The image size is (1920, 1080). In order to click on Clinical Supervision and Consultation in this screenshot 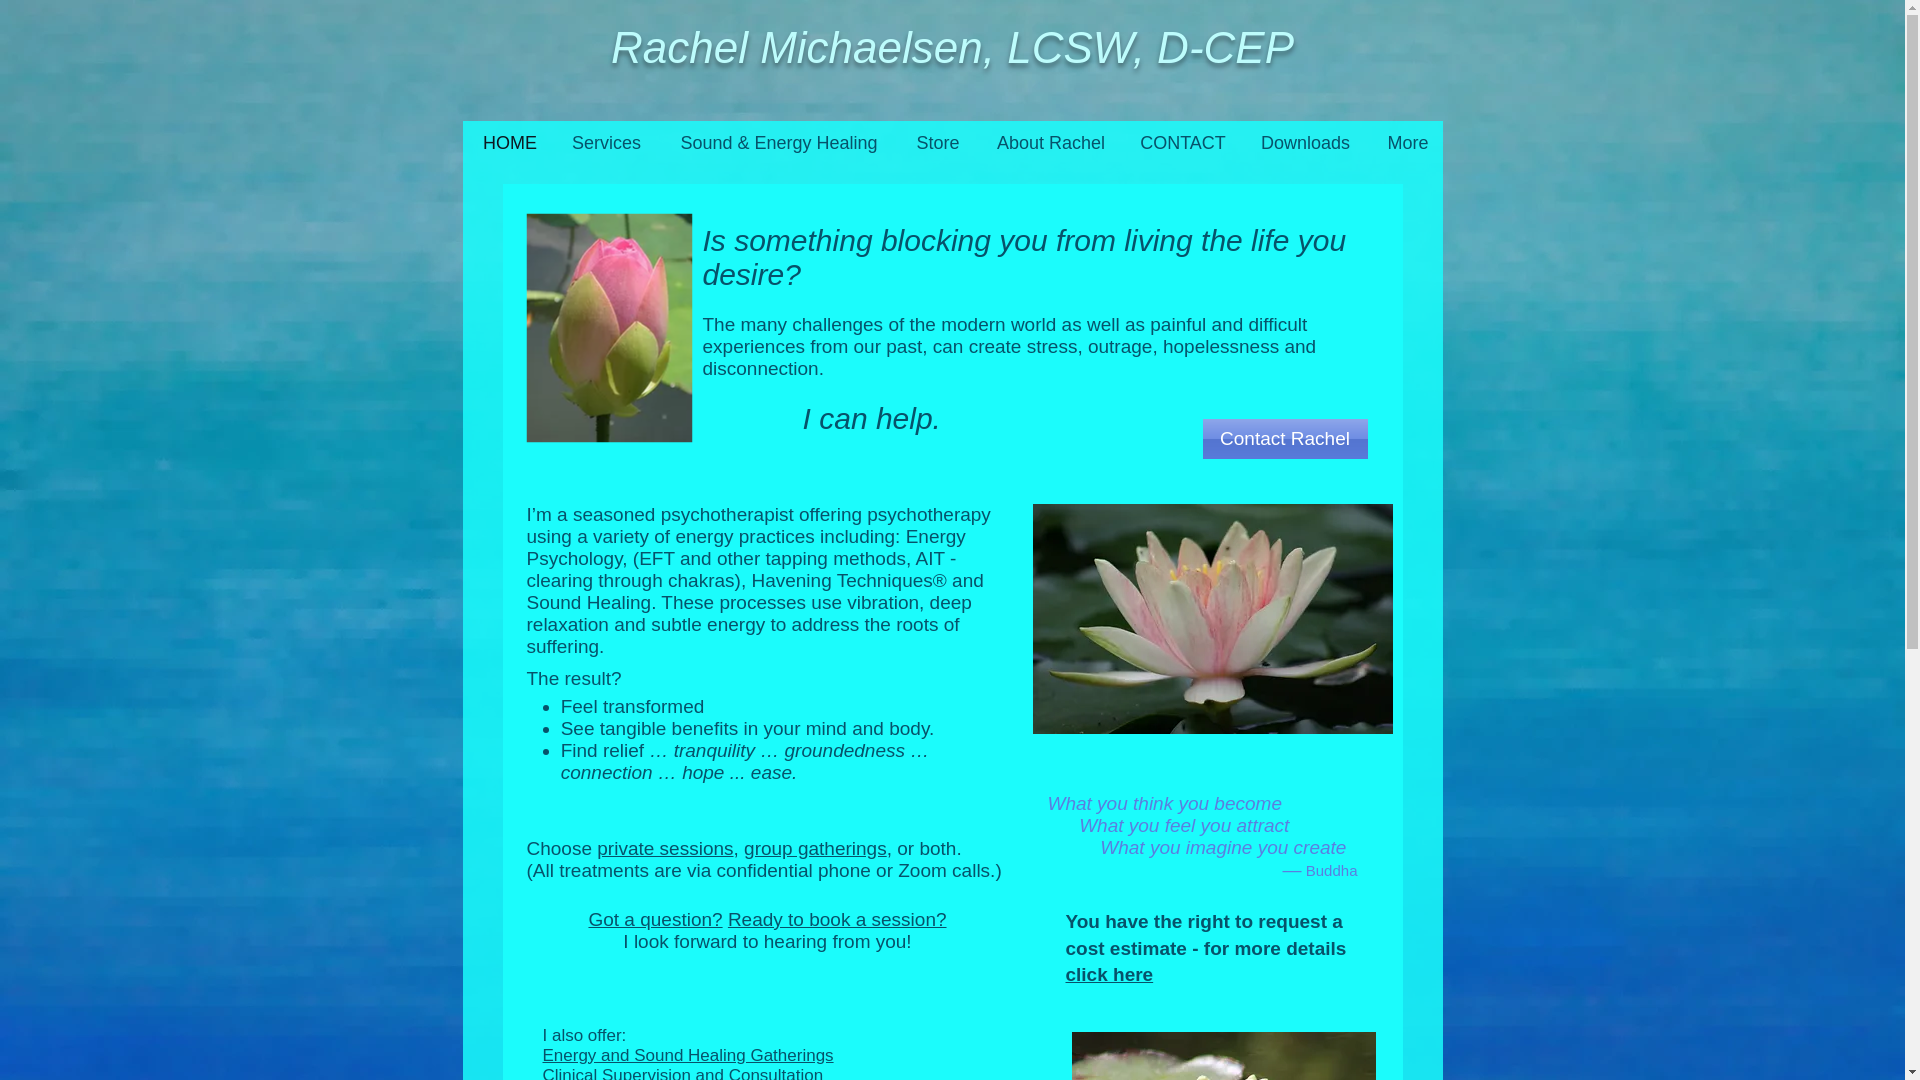, I will do `click(682, 1072)`.